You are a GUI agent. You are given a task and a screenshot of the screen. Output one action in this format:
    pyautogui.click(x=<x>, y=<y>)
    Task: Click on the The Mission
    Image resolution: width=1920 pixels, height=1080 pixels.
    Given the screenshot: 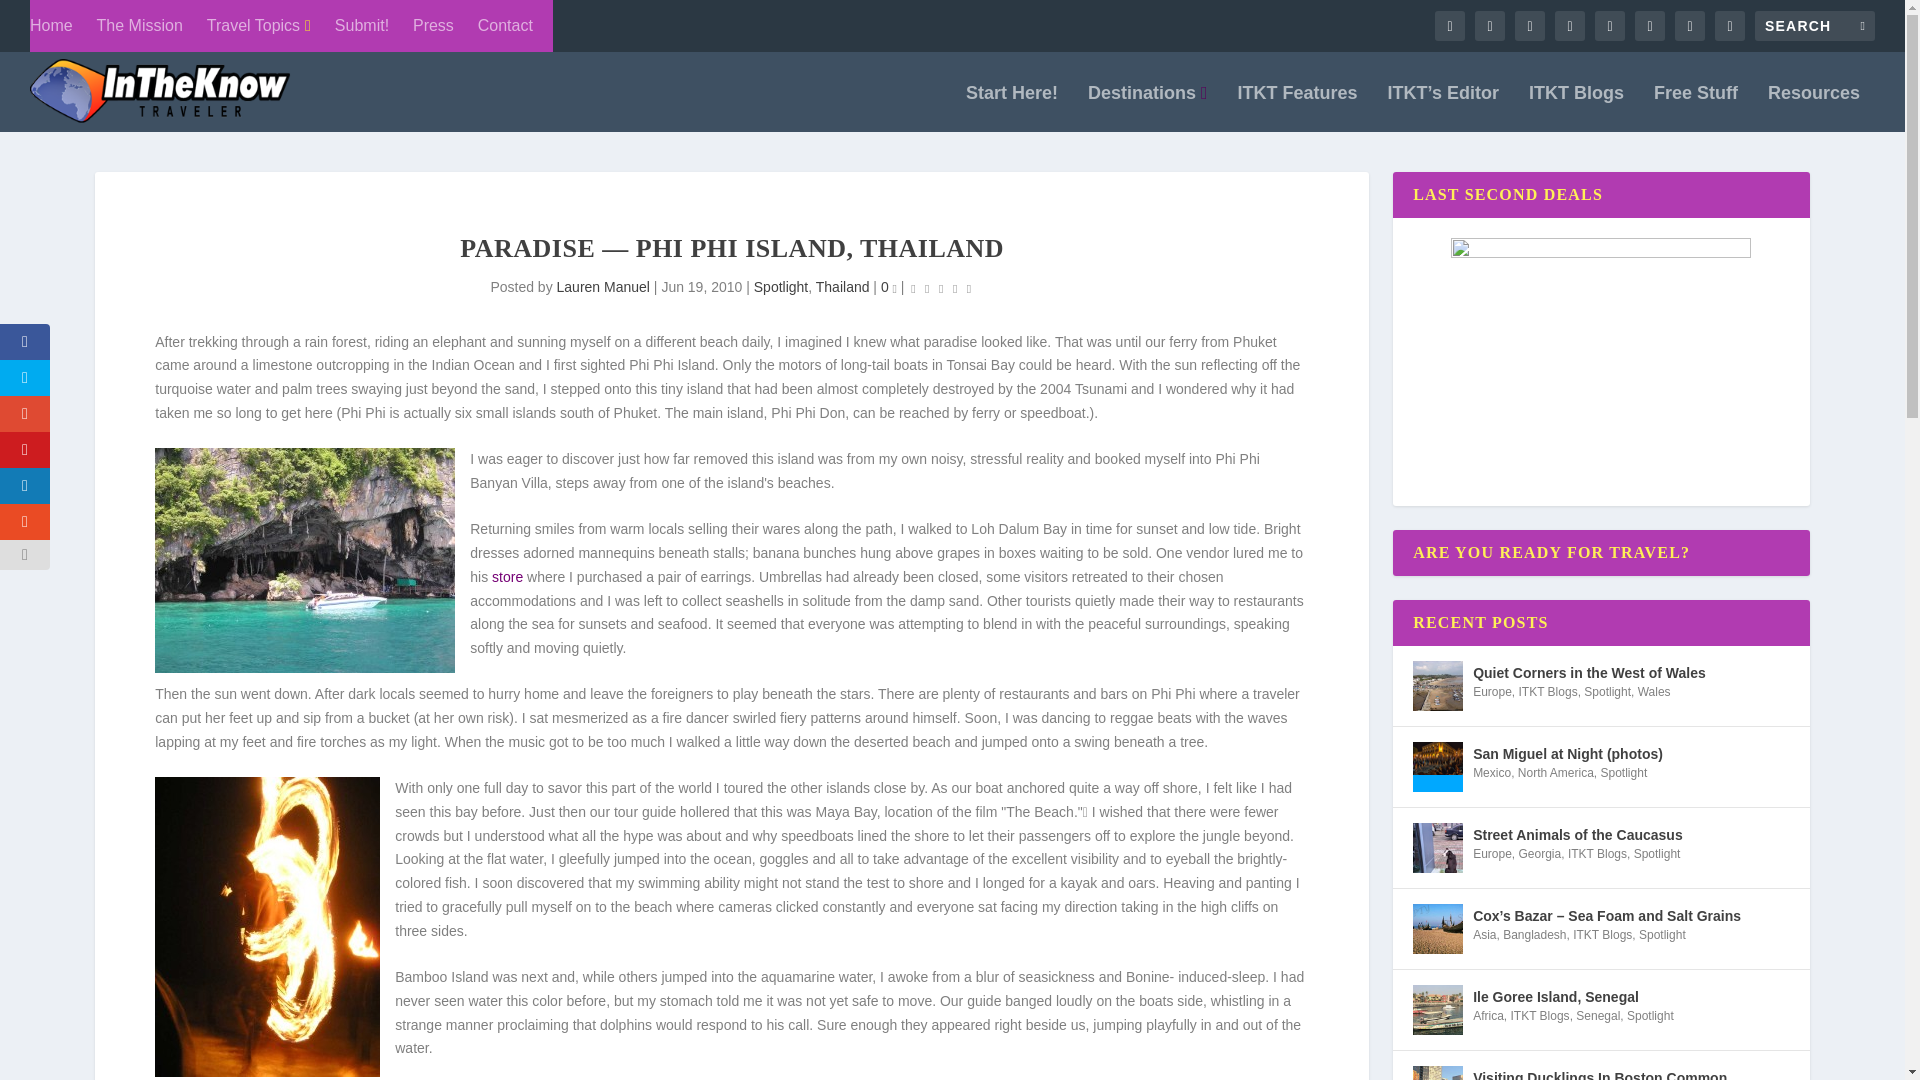 What is the action you would take?
    pyautogui.click(x=140, y=26)
    